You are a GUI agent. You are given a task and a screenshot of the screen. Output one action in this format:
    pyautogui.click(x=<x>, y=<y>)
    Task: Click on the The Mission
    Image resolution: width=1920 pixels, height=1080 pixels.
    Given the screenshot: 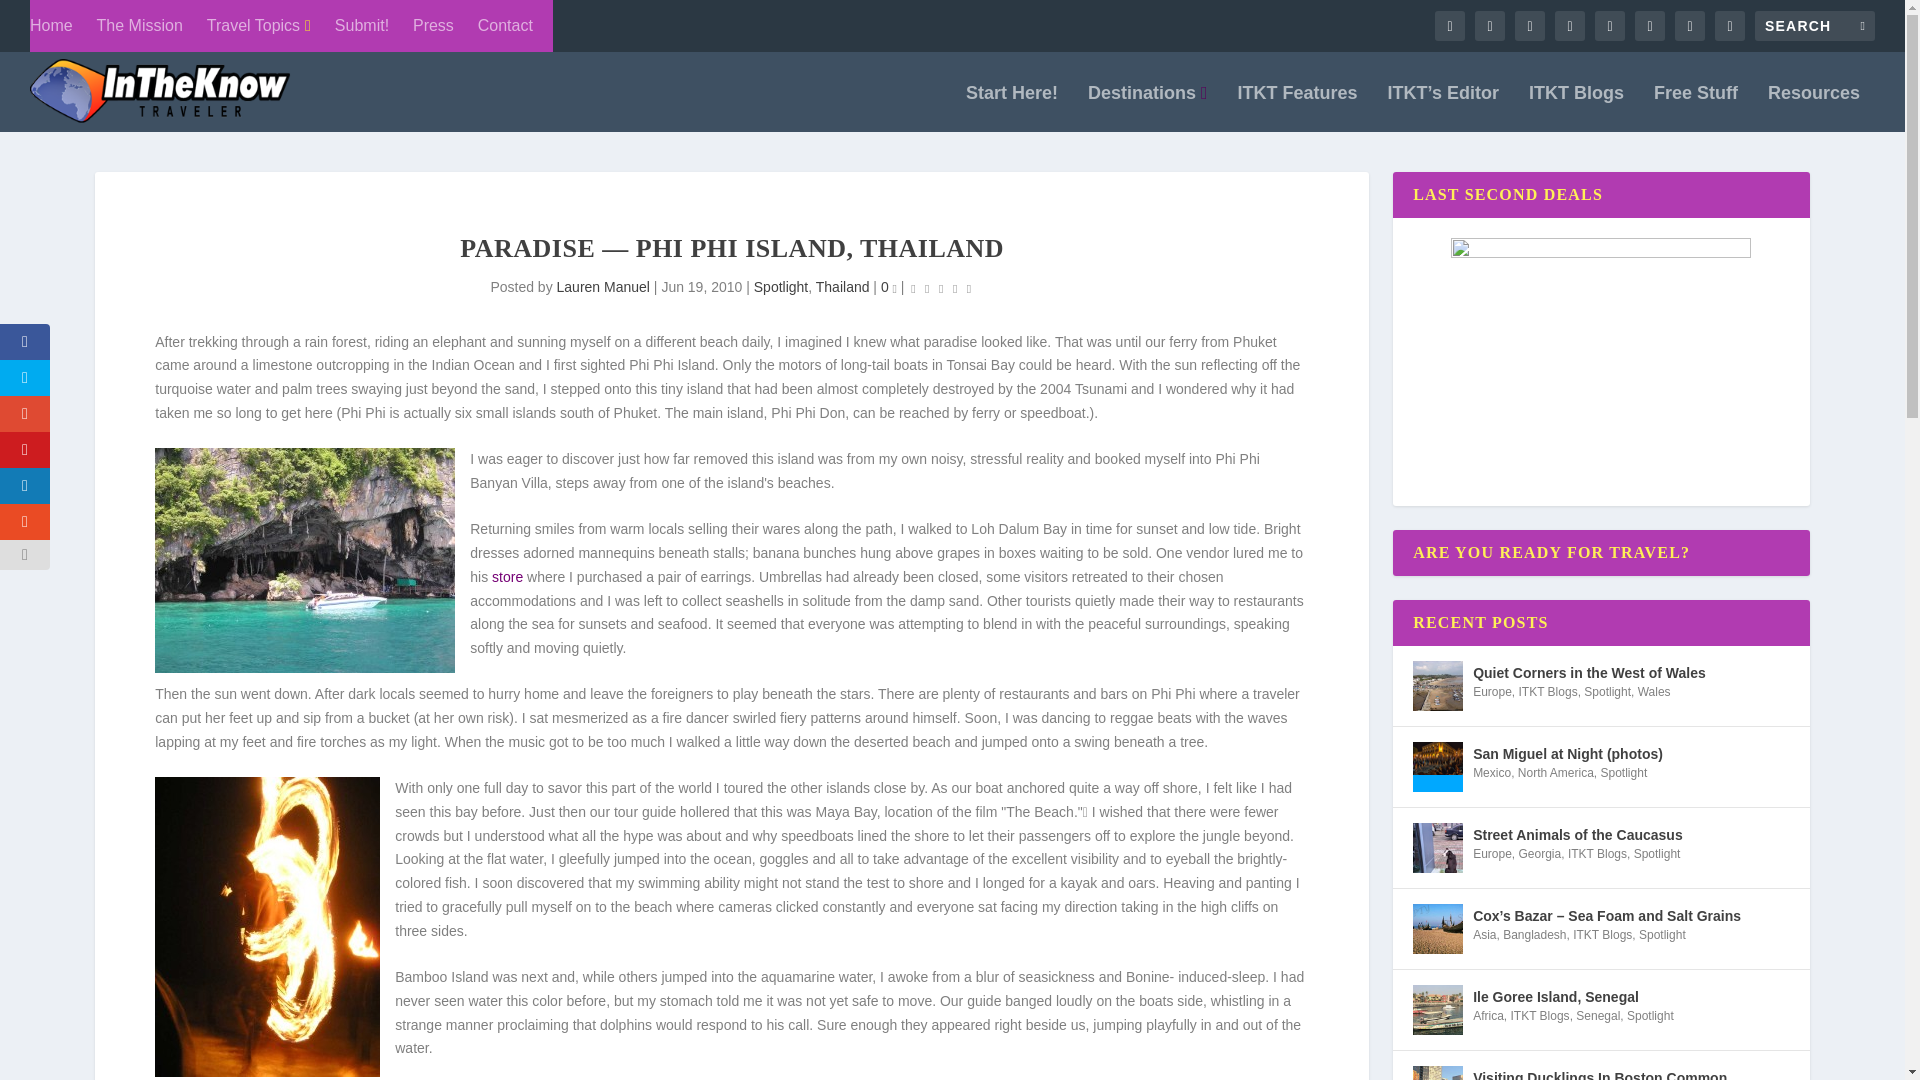 What is the action you would take?
    pyautogui.click(x=140, y=26)
    